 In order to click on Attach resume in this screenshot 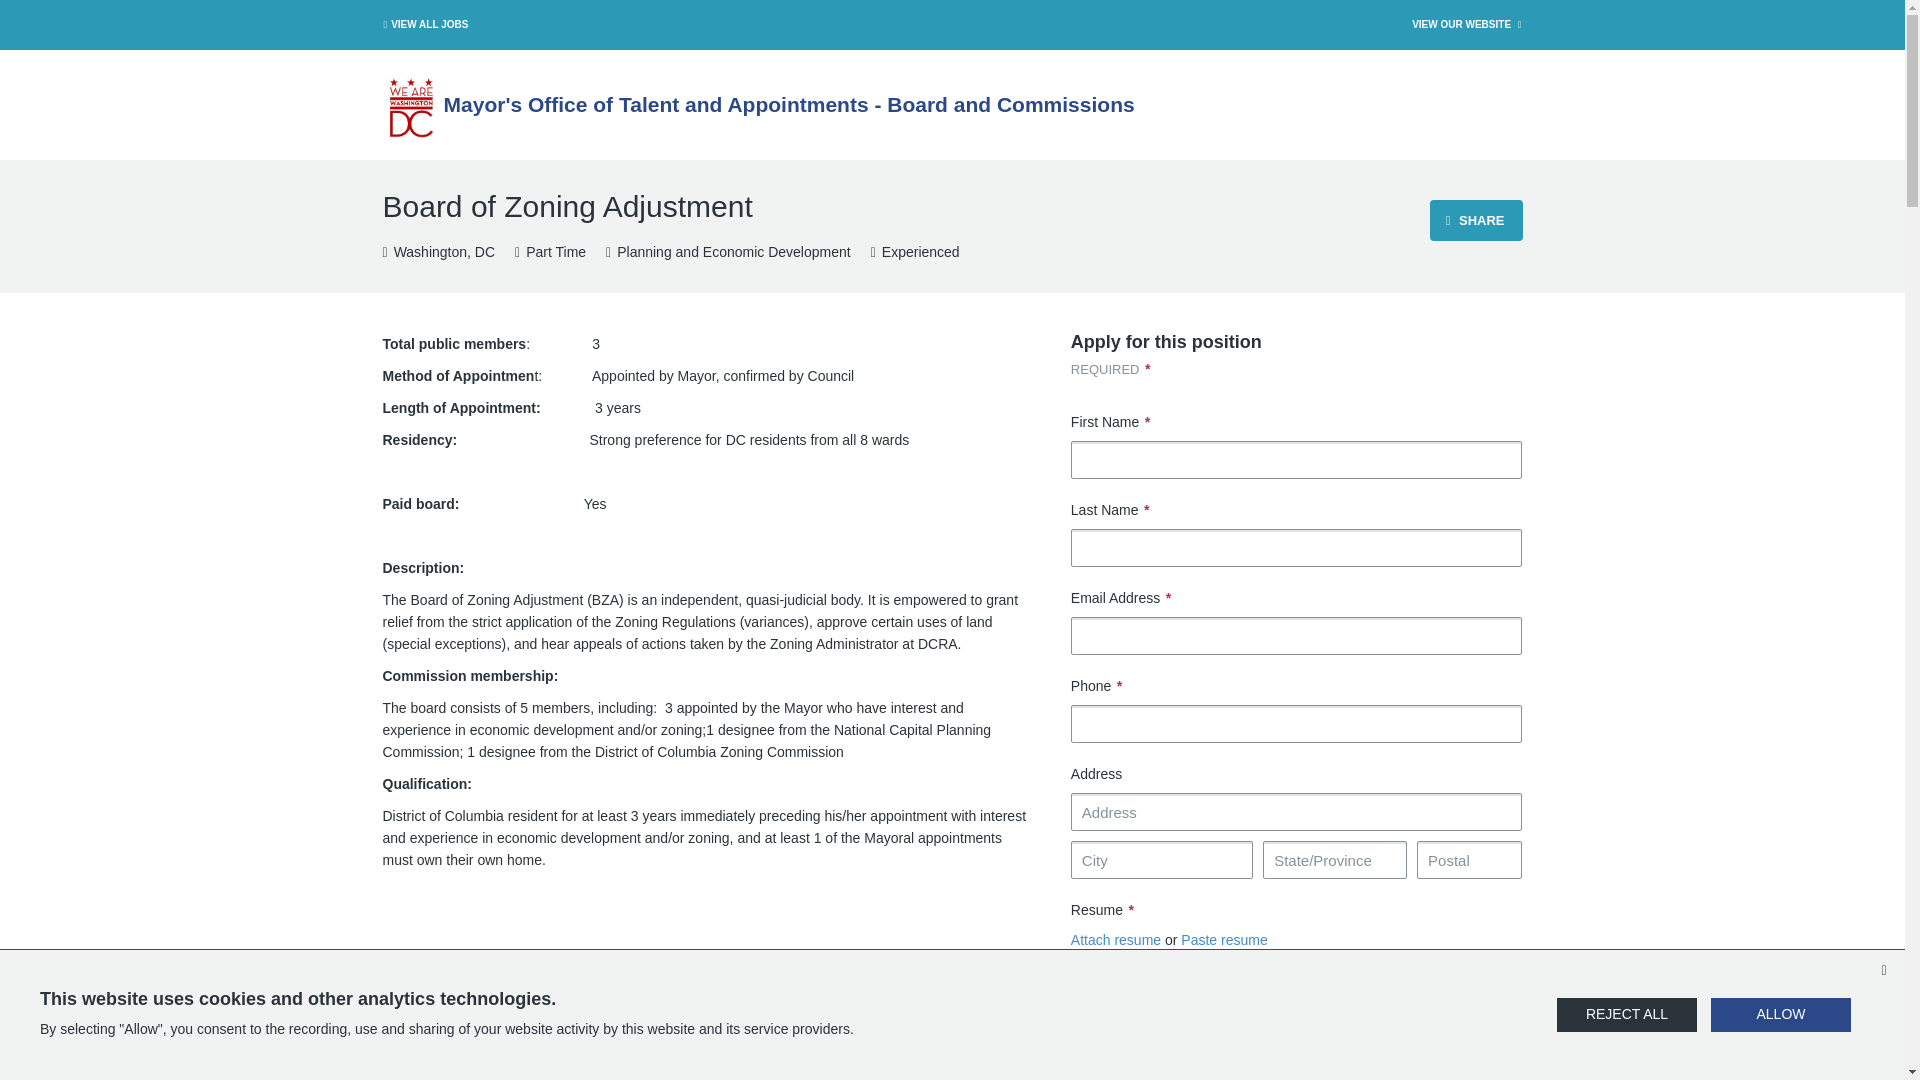, I will do `click(1116, 940)`.